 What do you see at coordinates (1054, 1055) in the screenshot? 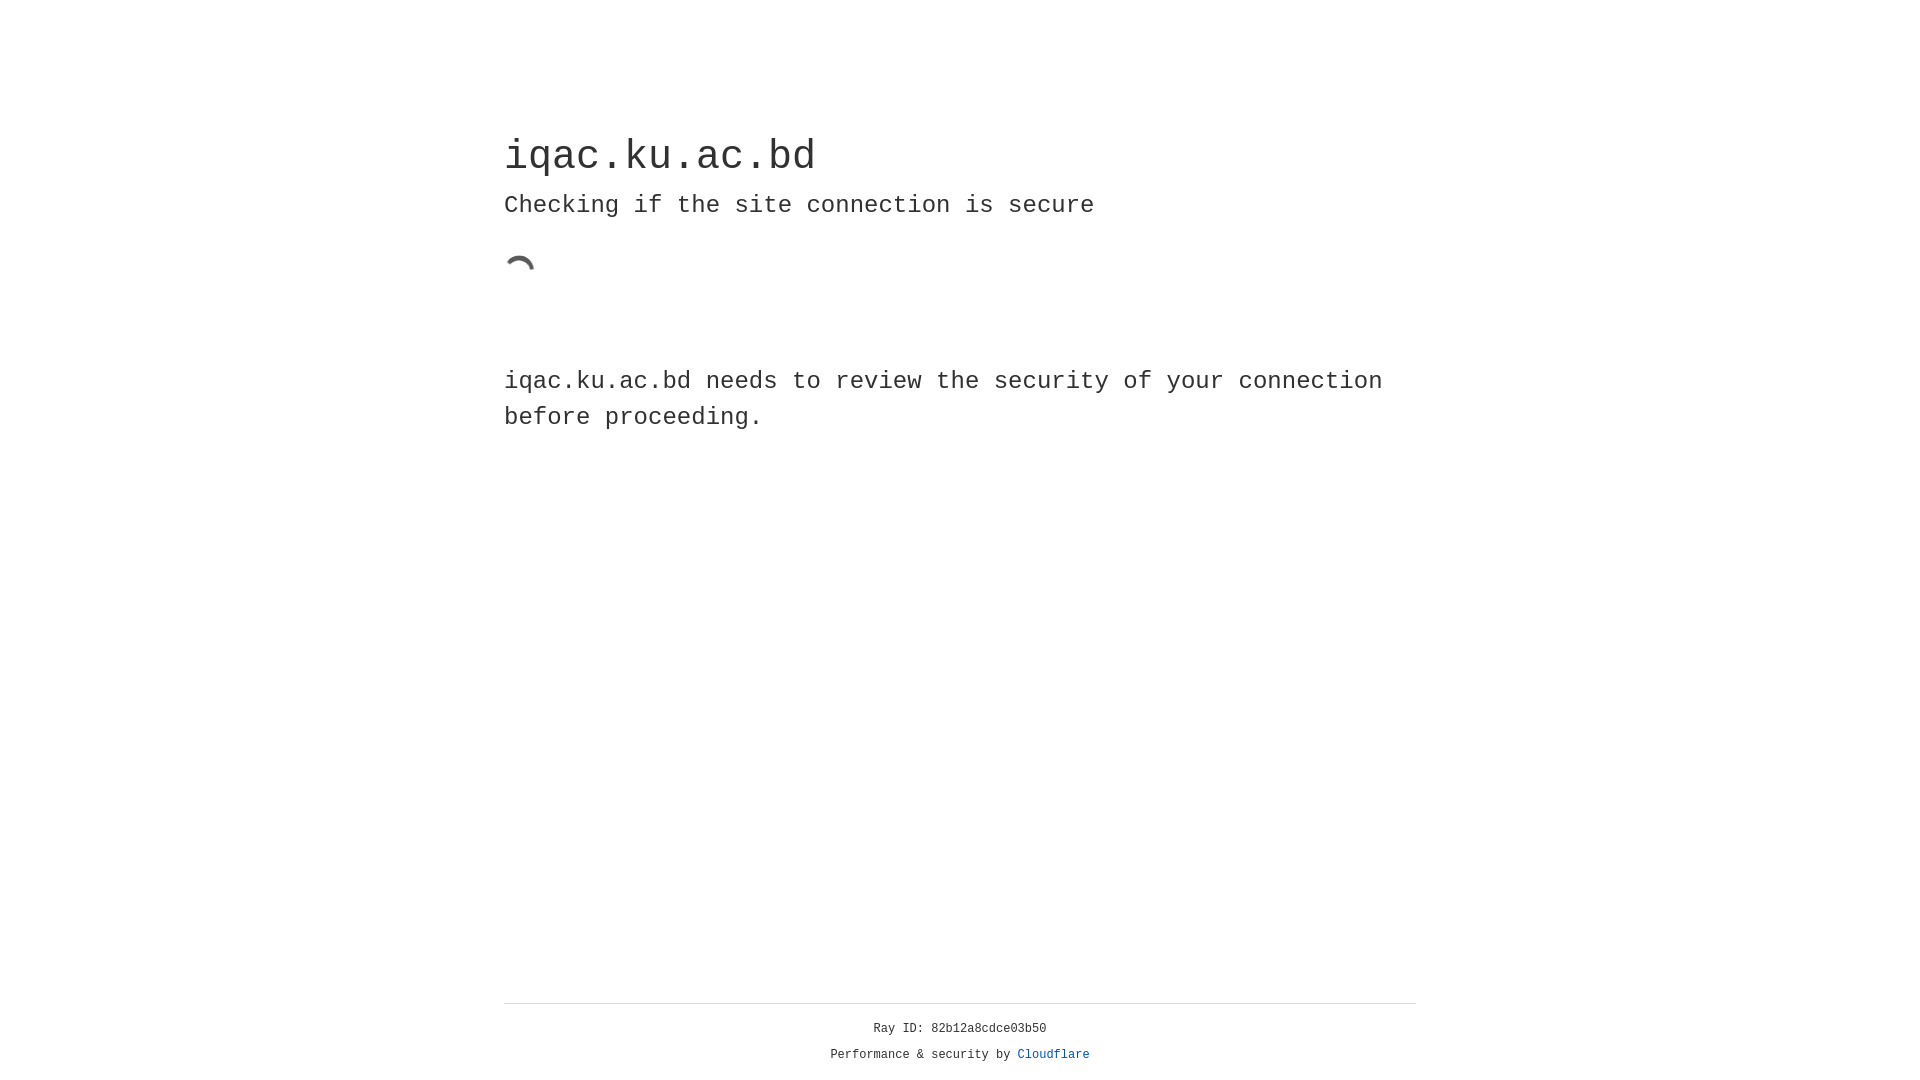
I see `Cloudflare` at bounding box center [1054, 1055].